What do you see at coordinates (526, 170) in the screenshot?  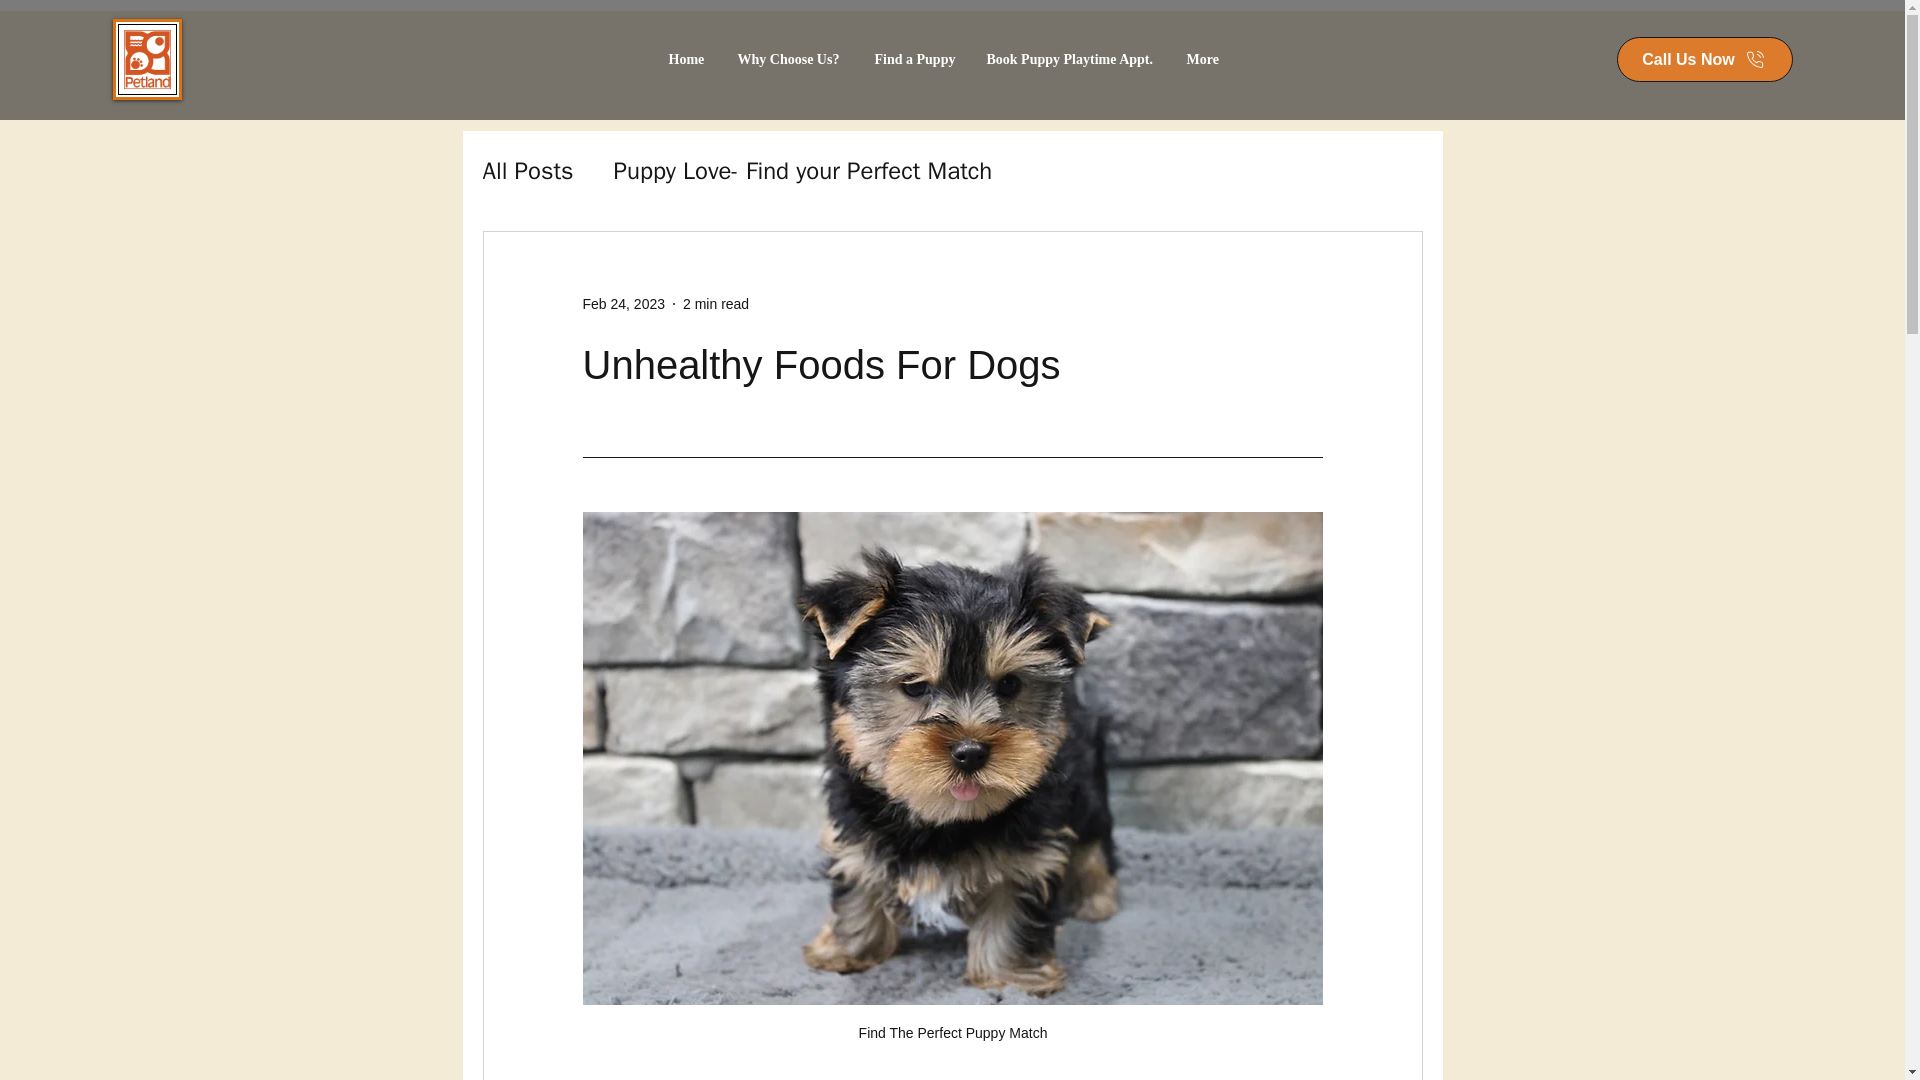 I see `All Posts` at bounding box center [526, 170].